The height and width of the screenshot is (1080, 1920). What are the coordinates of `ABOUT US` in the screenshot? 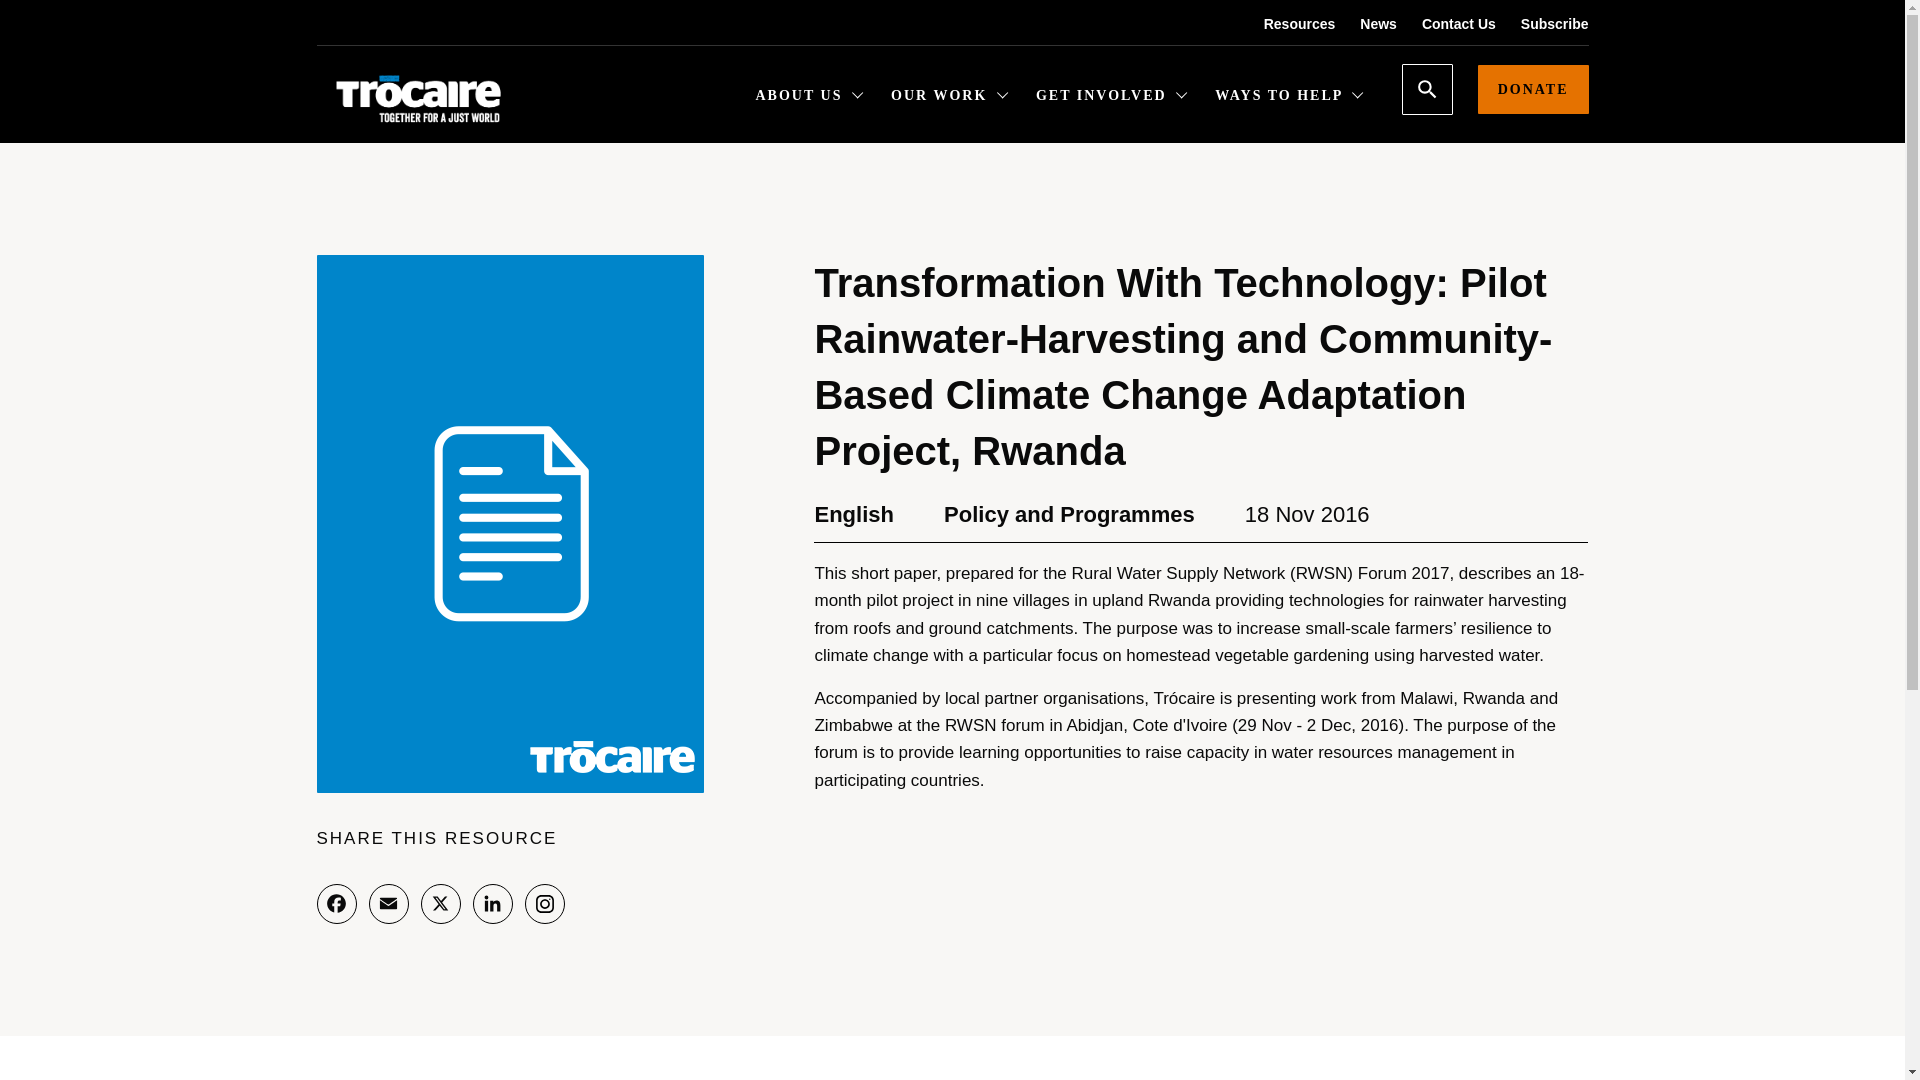 It's located at (810, 98).